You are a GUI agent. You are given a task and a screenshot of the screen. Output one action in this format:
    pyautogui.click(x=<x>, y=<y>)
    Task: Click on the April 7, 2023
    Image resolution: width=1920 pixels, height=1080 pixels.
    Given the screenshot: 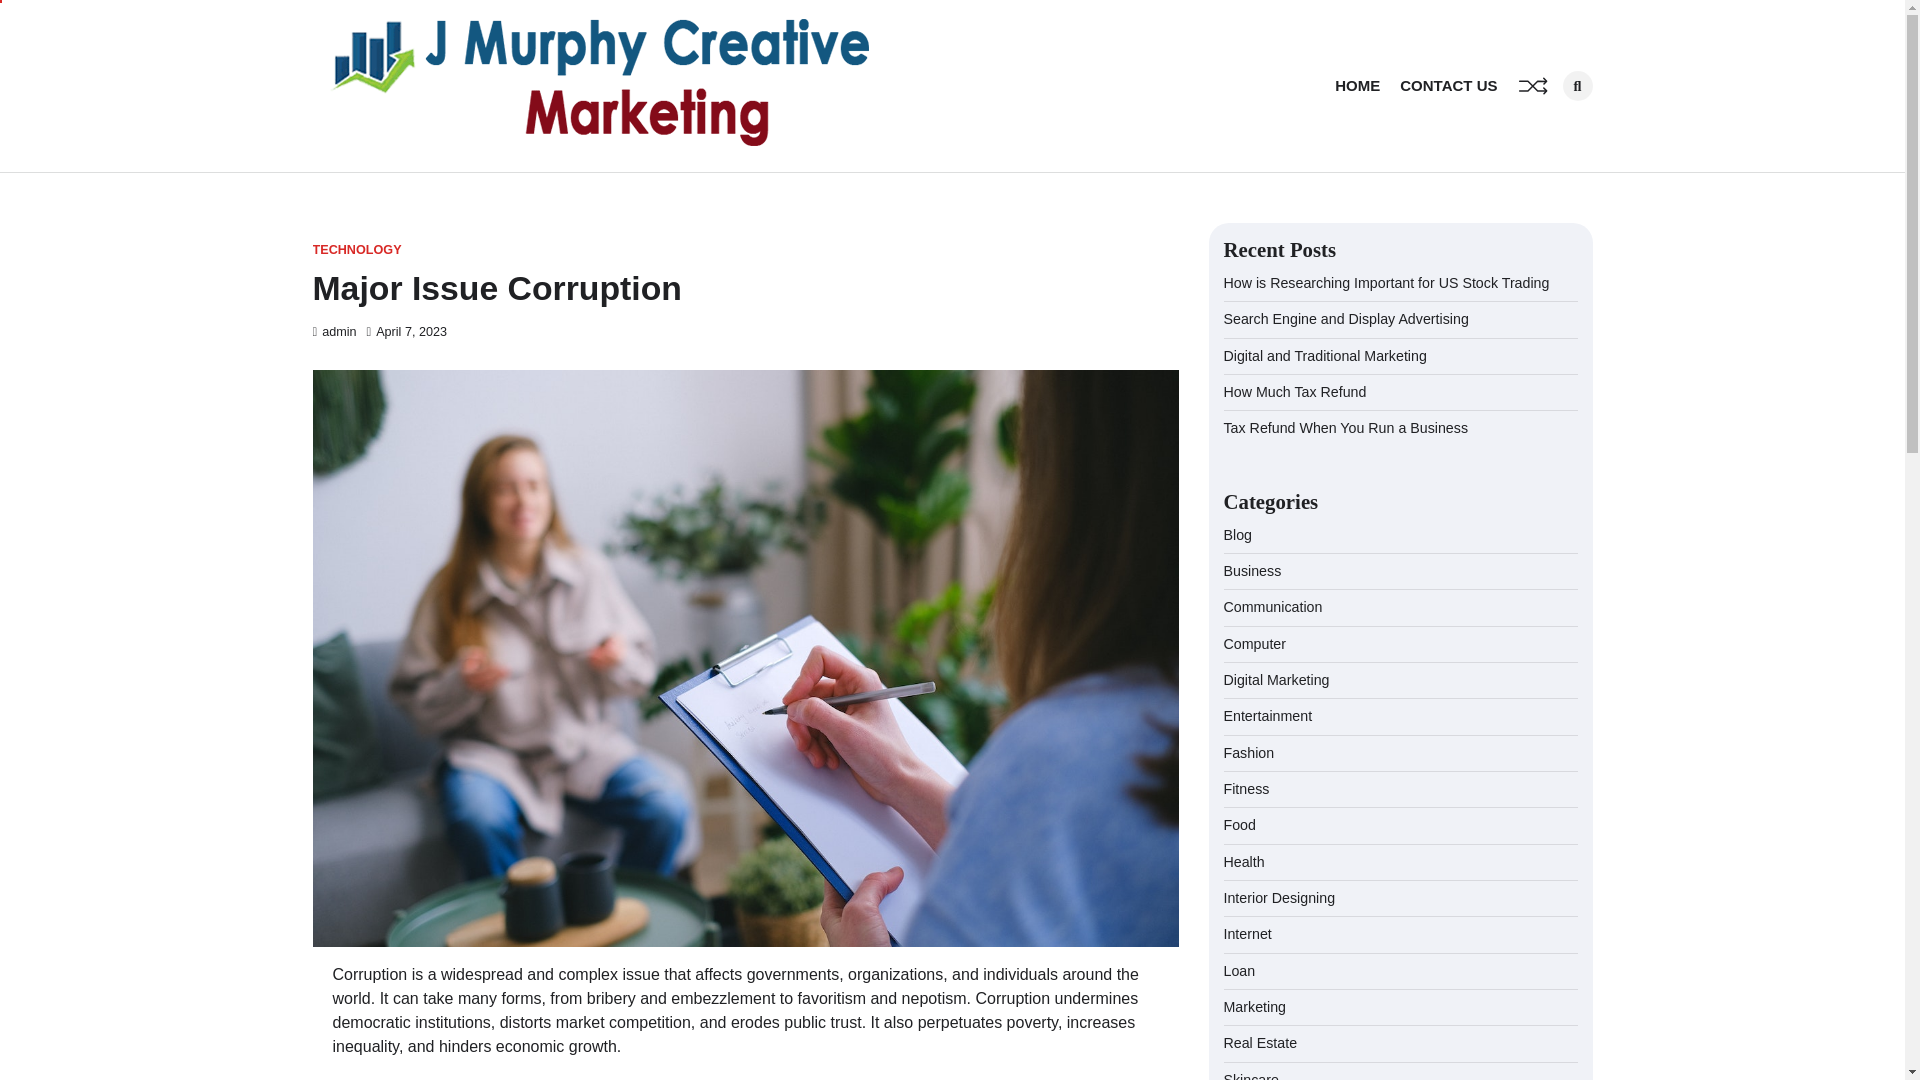 What is the action you would take?
    pyautogui.click(x=406, y=332)
    